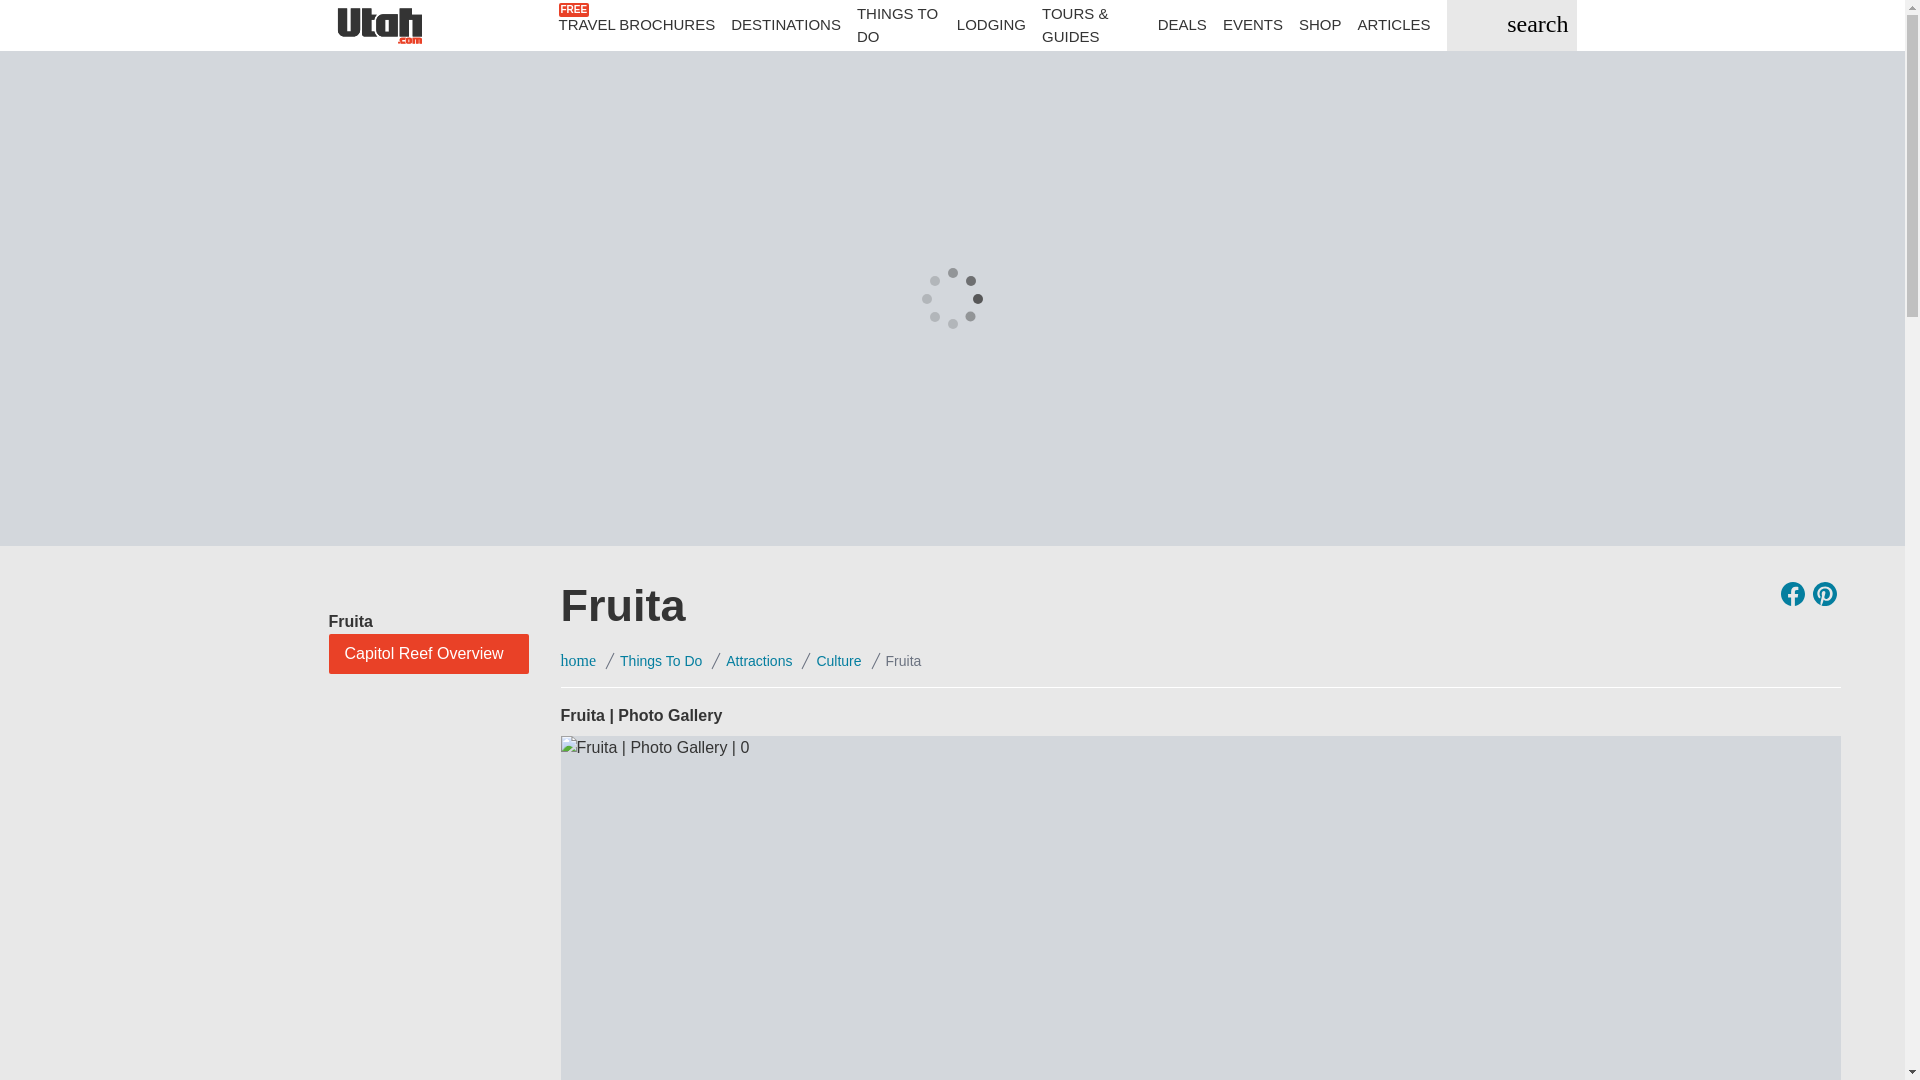 This screenshot has width=1920, height=1080. I want to click on DESTINATIONS, so click(786, 25).